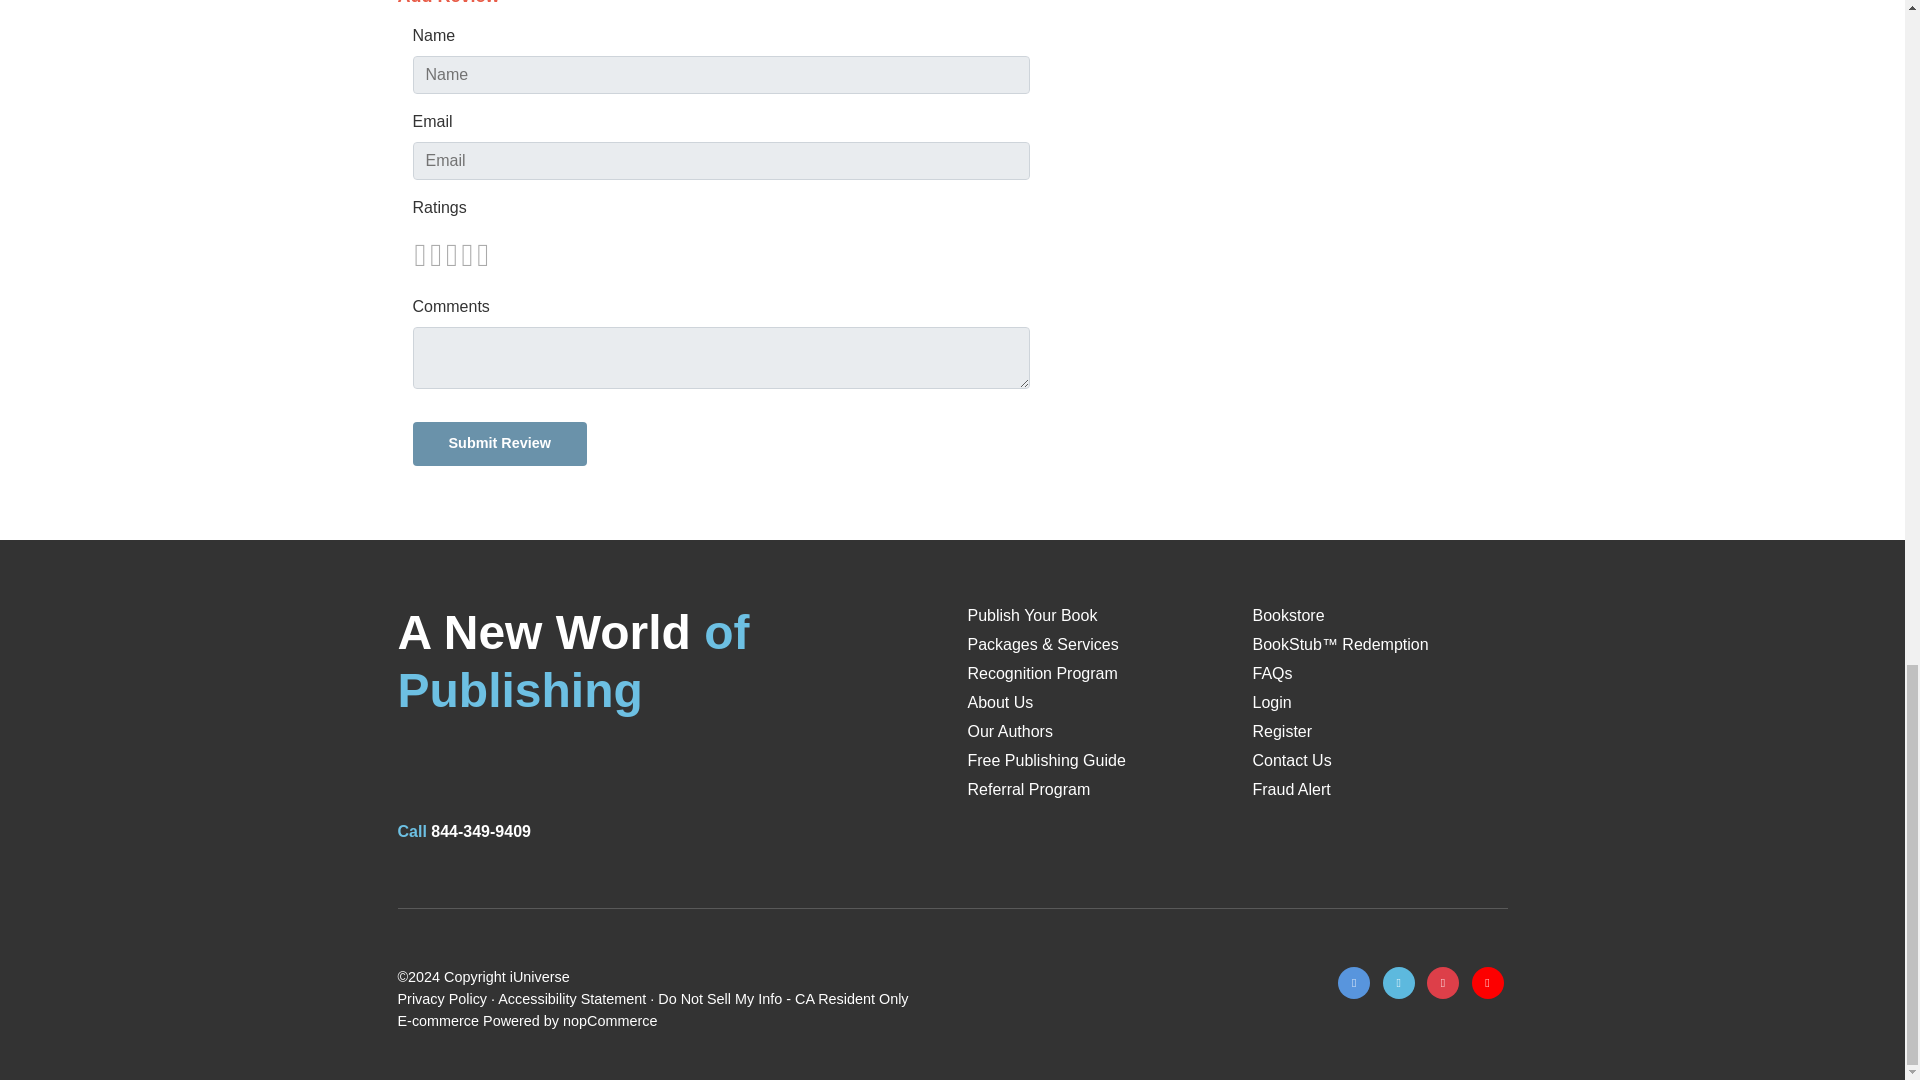 Image resolution: width=1920 pixels, height=1080 pixels. What do you see at coordinates (1272, 673) in the screenshot?
I see `FAQs` at bounding box center [1272, 673].